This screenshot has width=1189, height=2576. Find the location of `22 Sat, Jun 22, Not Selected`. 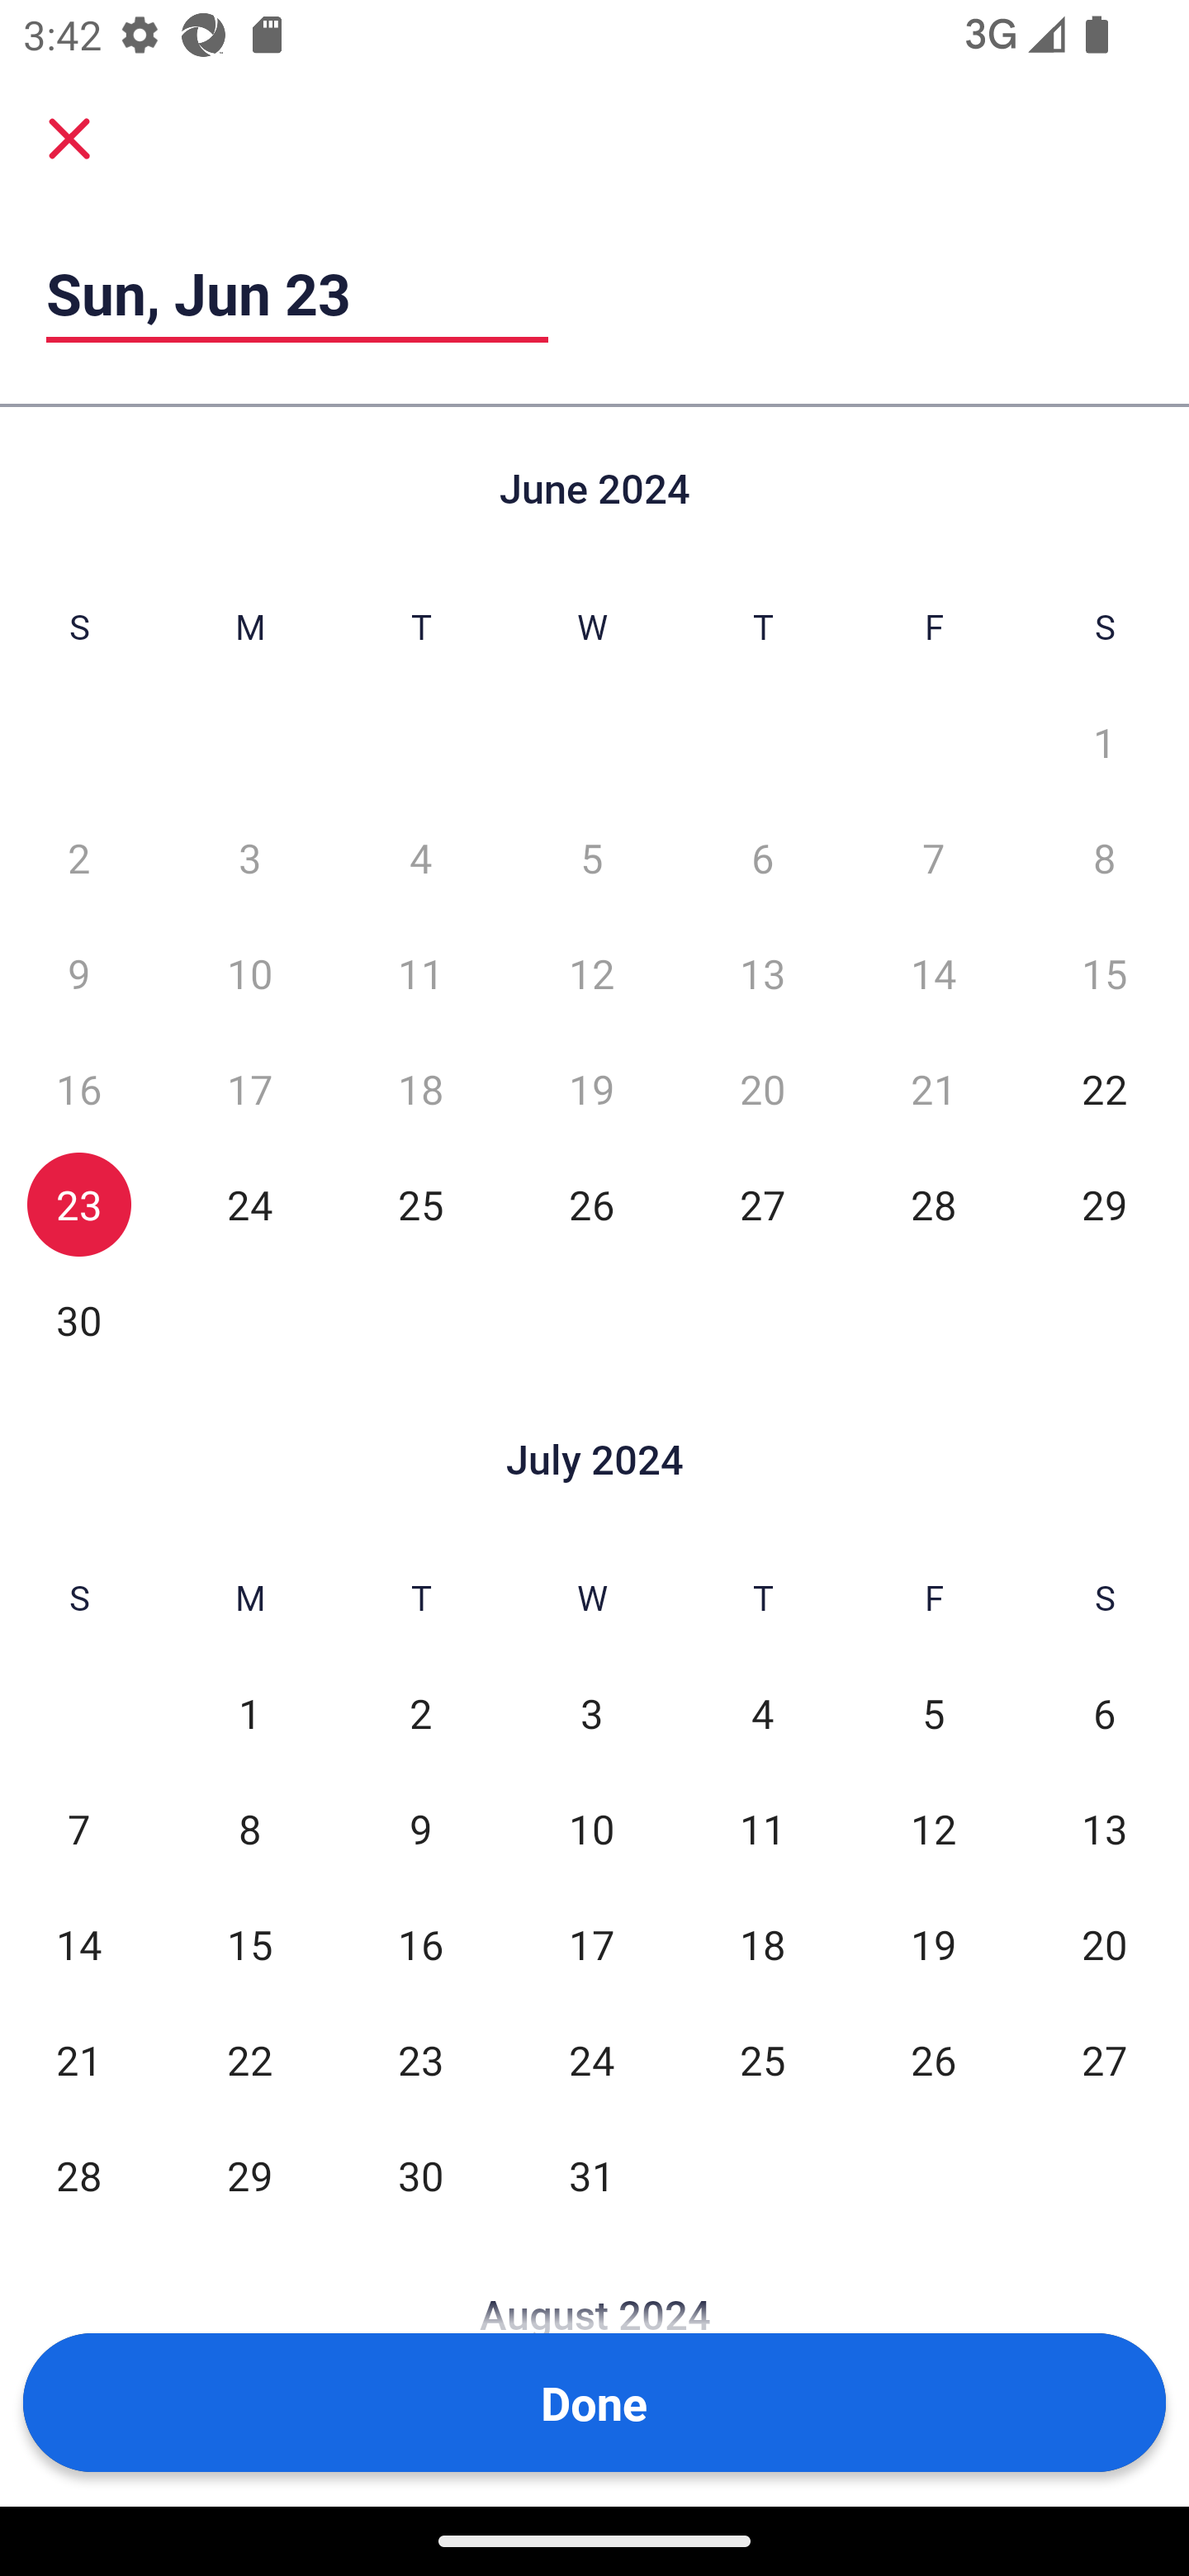

22 Sat, Jun 22, Not Selected is located at coordinates (1105, 1088).